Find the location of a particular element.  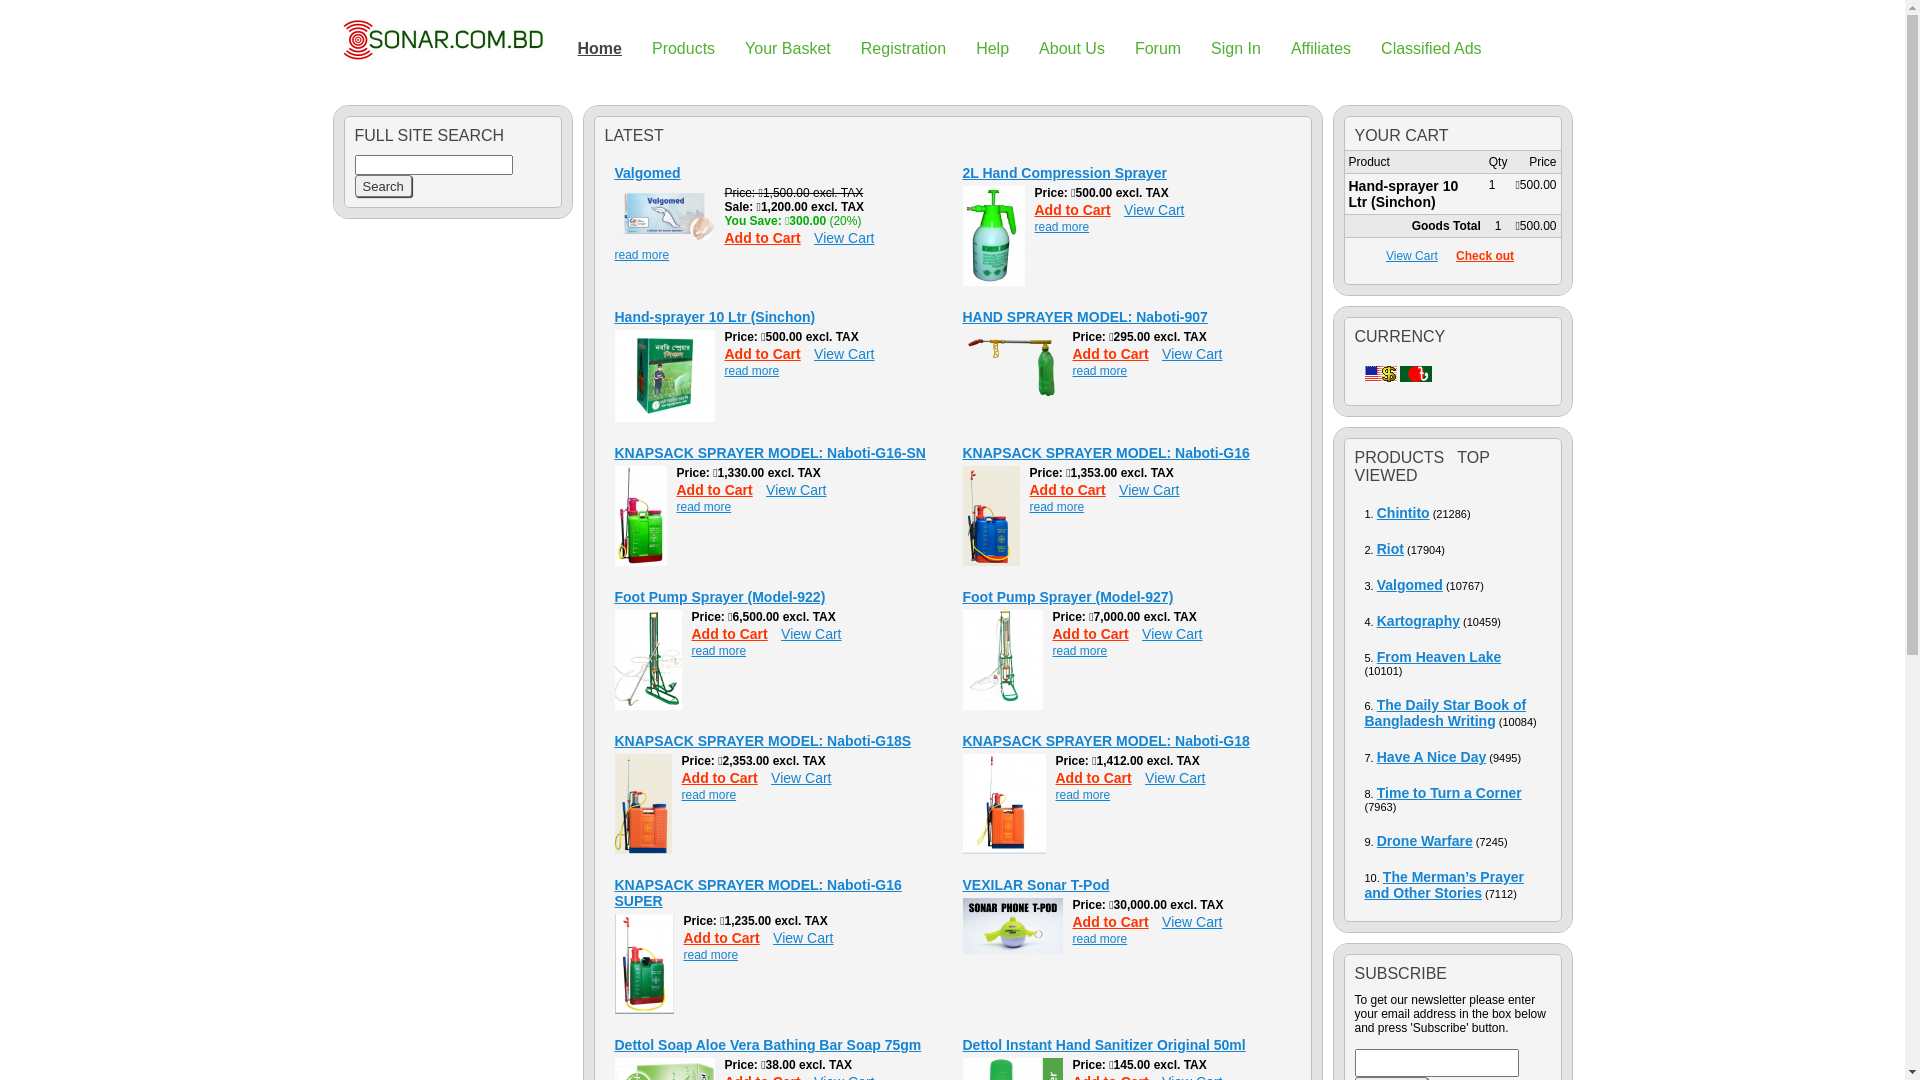

read more is located at coordinates (716, 955).